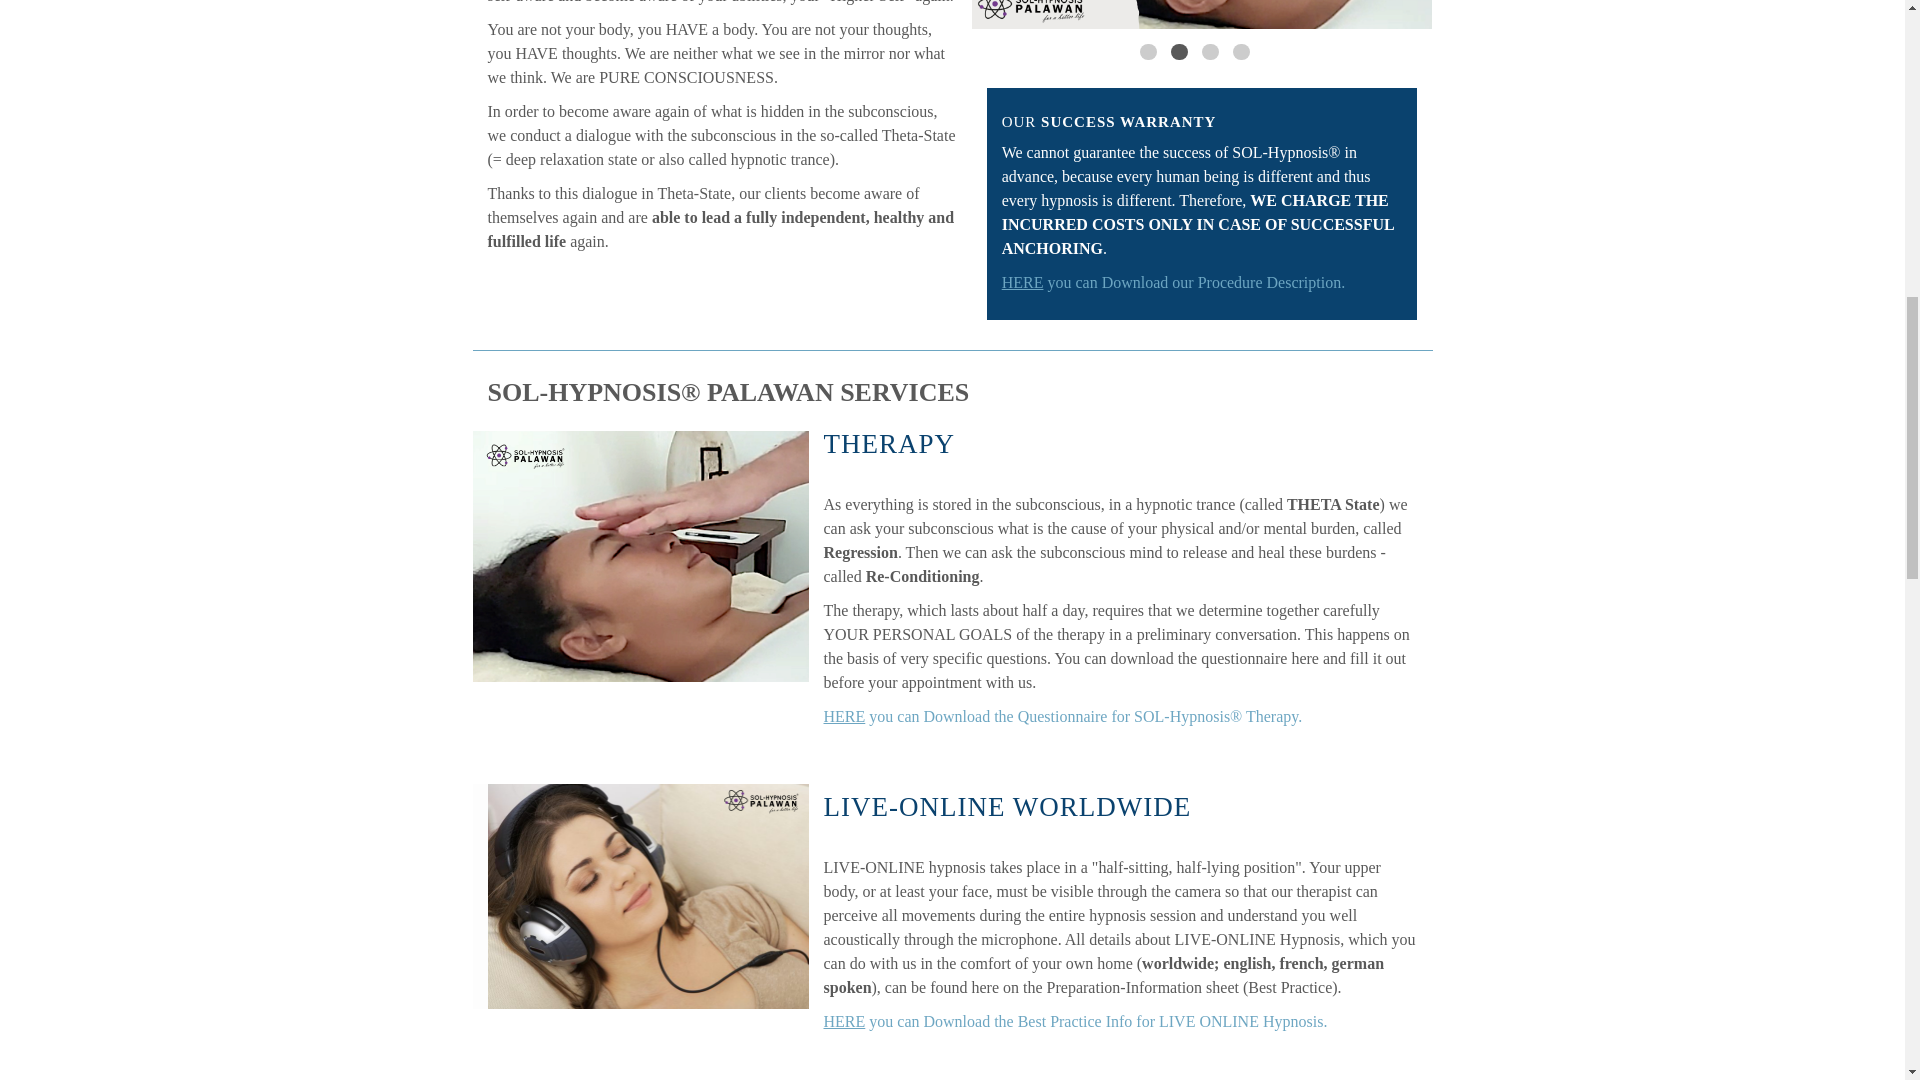 The width and height of the screenshot is (1920, 1080). I want to click on 1, so click(1148, 52).